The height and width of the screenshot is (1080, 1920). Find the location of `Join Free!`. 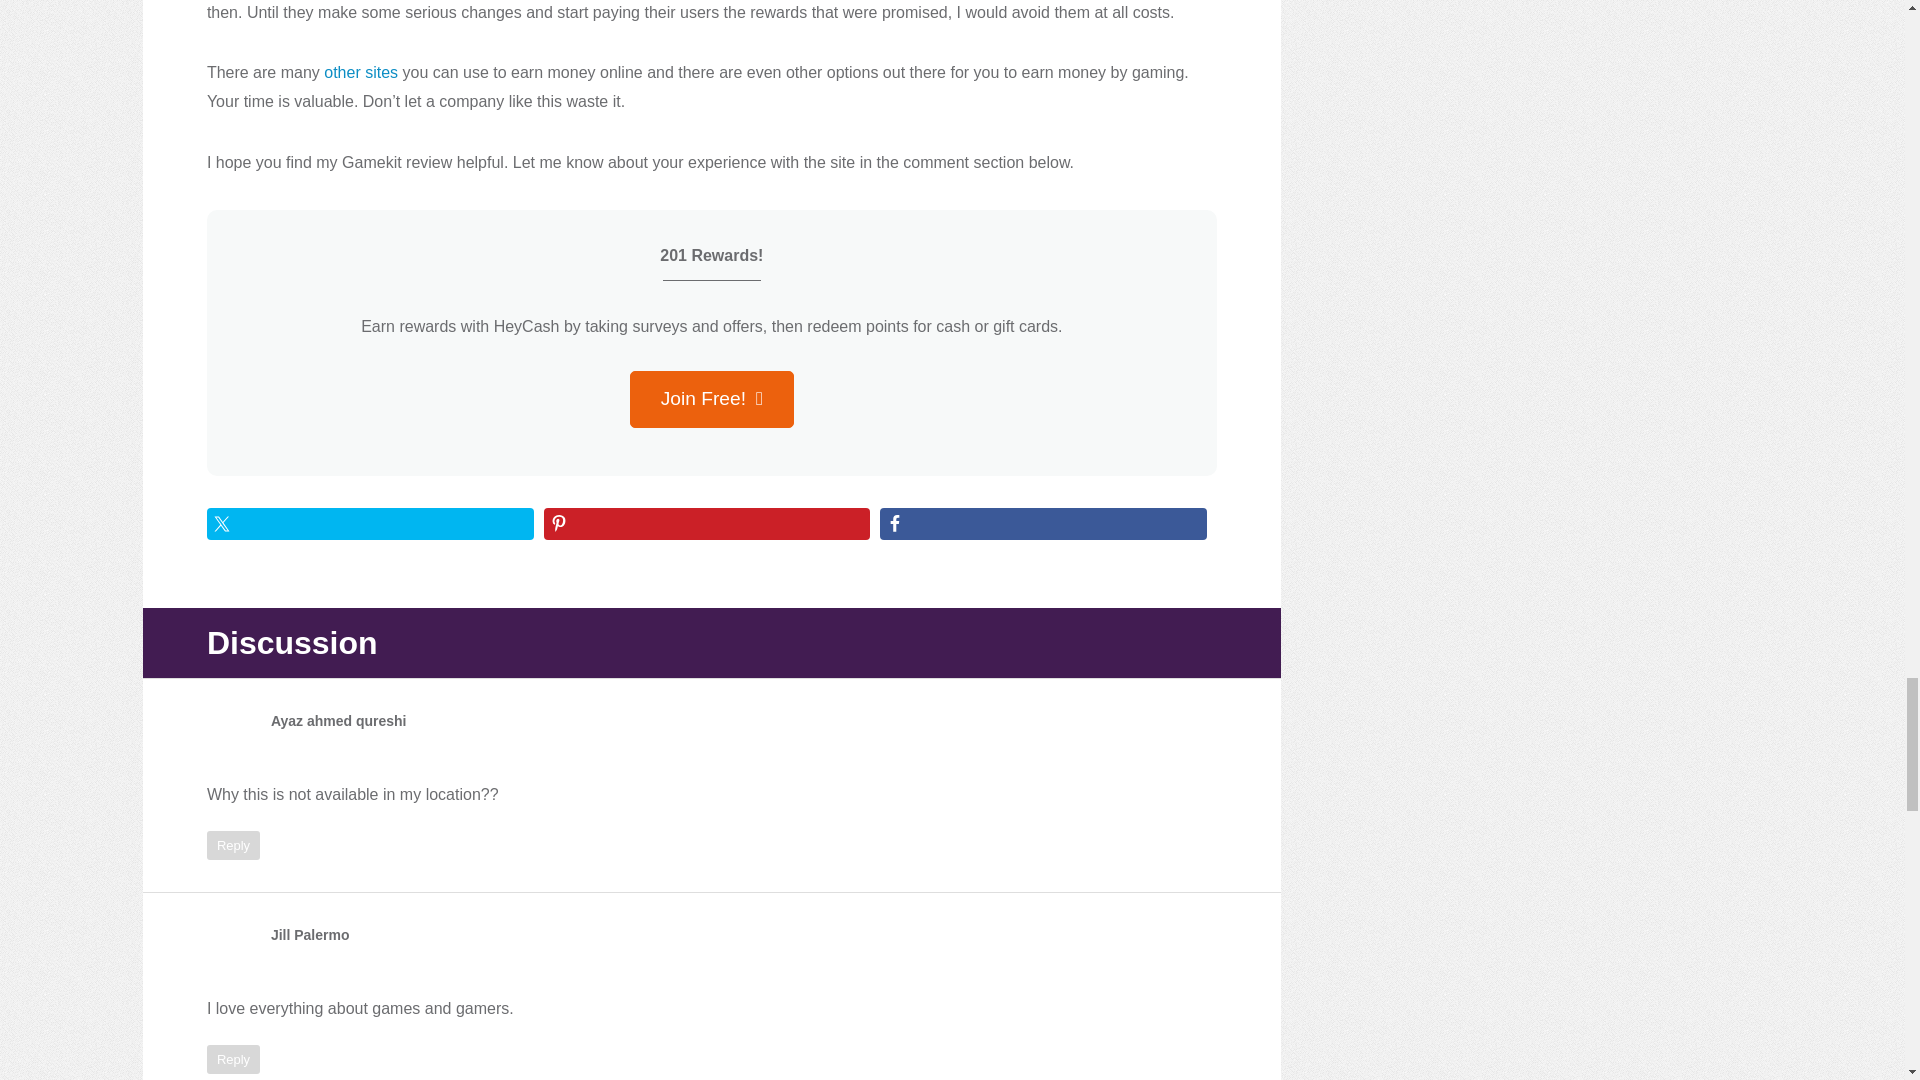

Join Free! is located at coordinates (712, 399).